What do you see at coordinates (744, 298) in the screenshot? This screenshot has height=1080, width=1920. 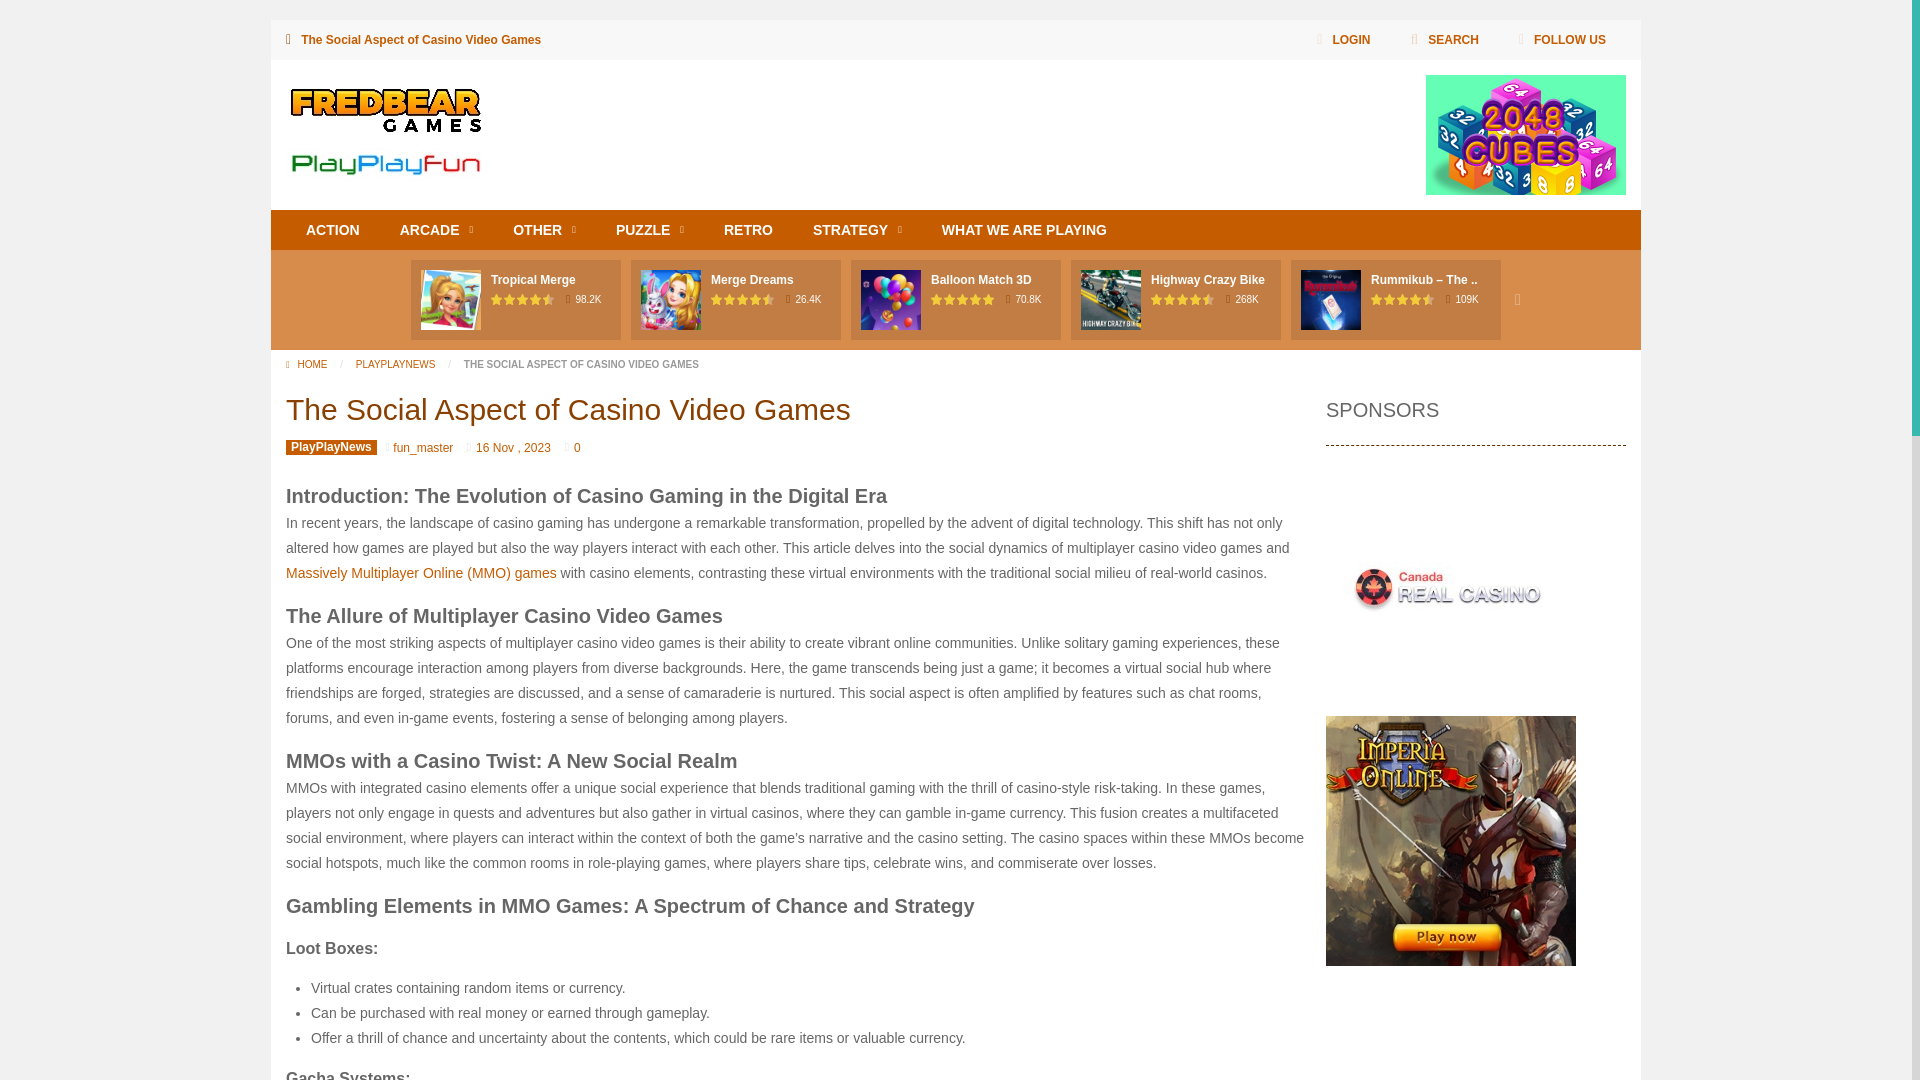 I see `51 votes, average: 4.90 out of 5` at bounding box center [744, 298].